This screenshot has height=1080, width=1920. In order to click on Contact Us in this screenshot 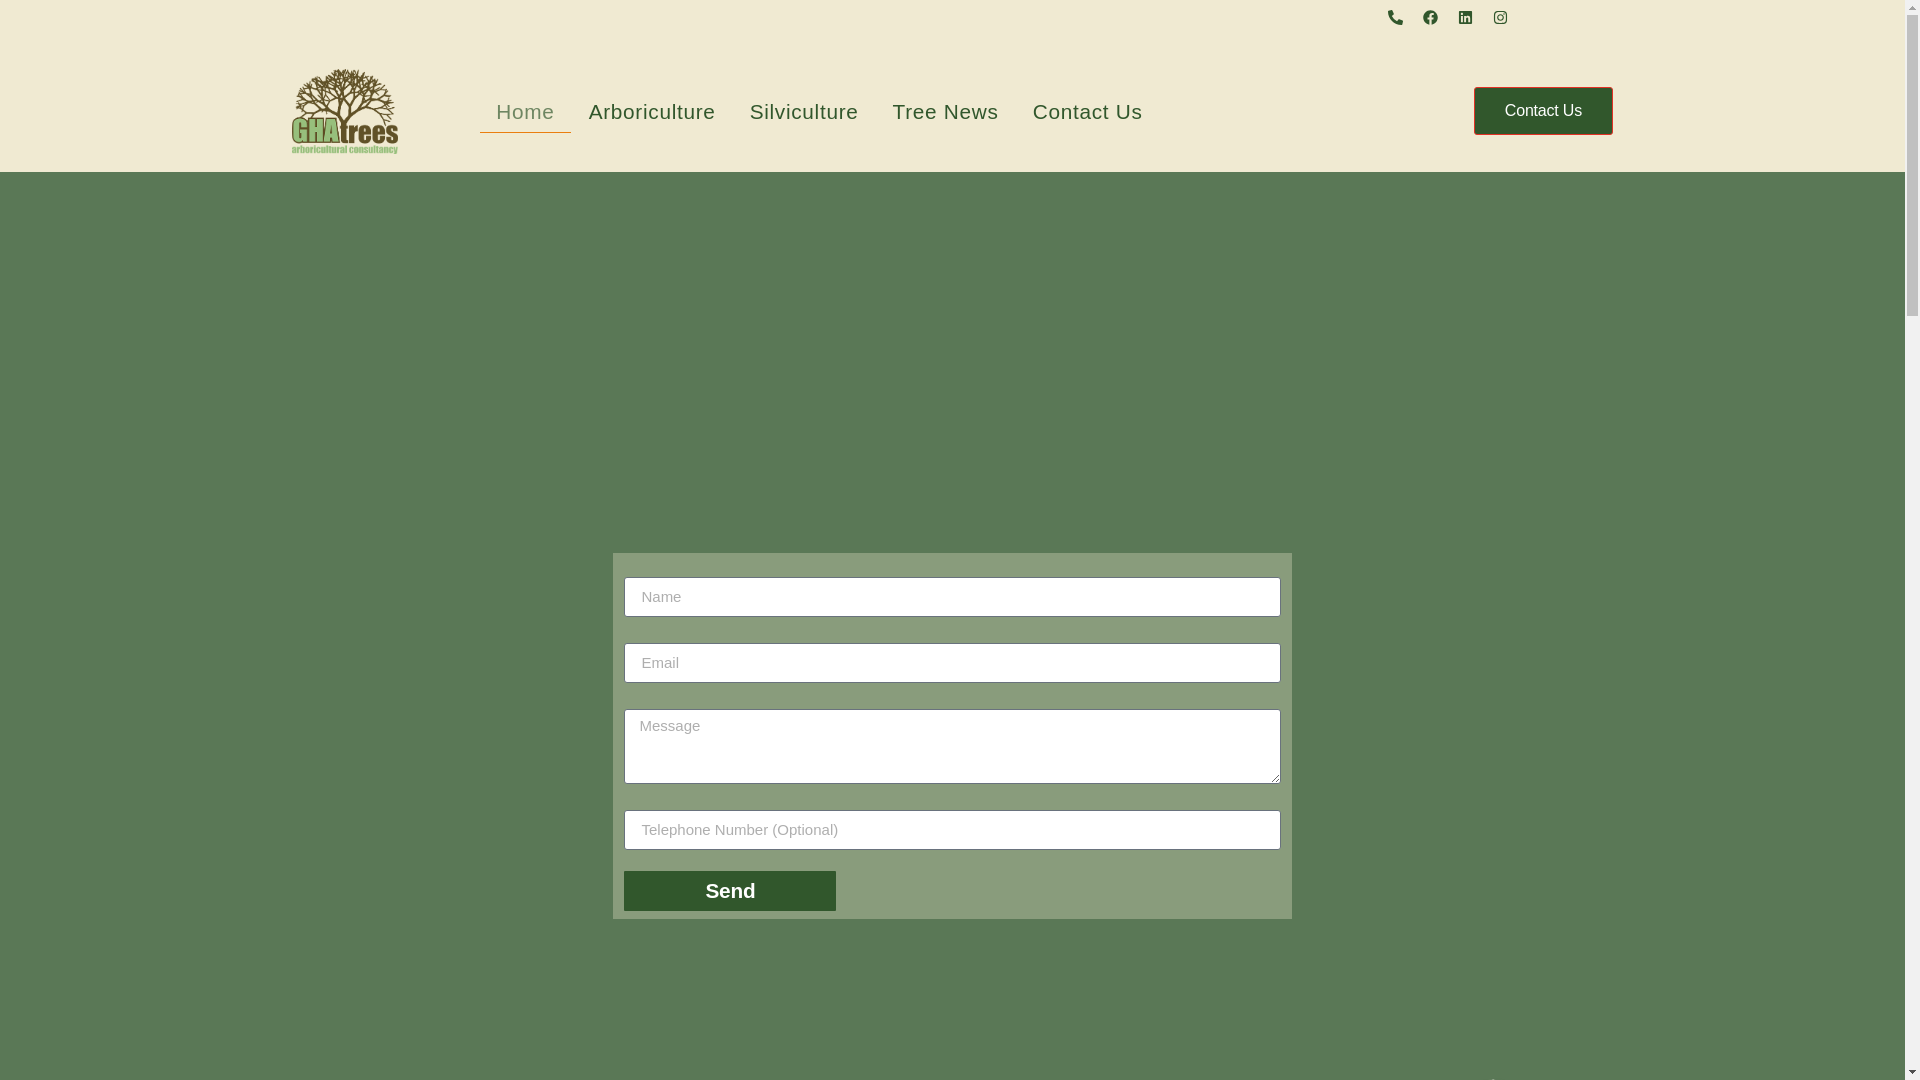, I will do `click(1088, 110)`.